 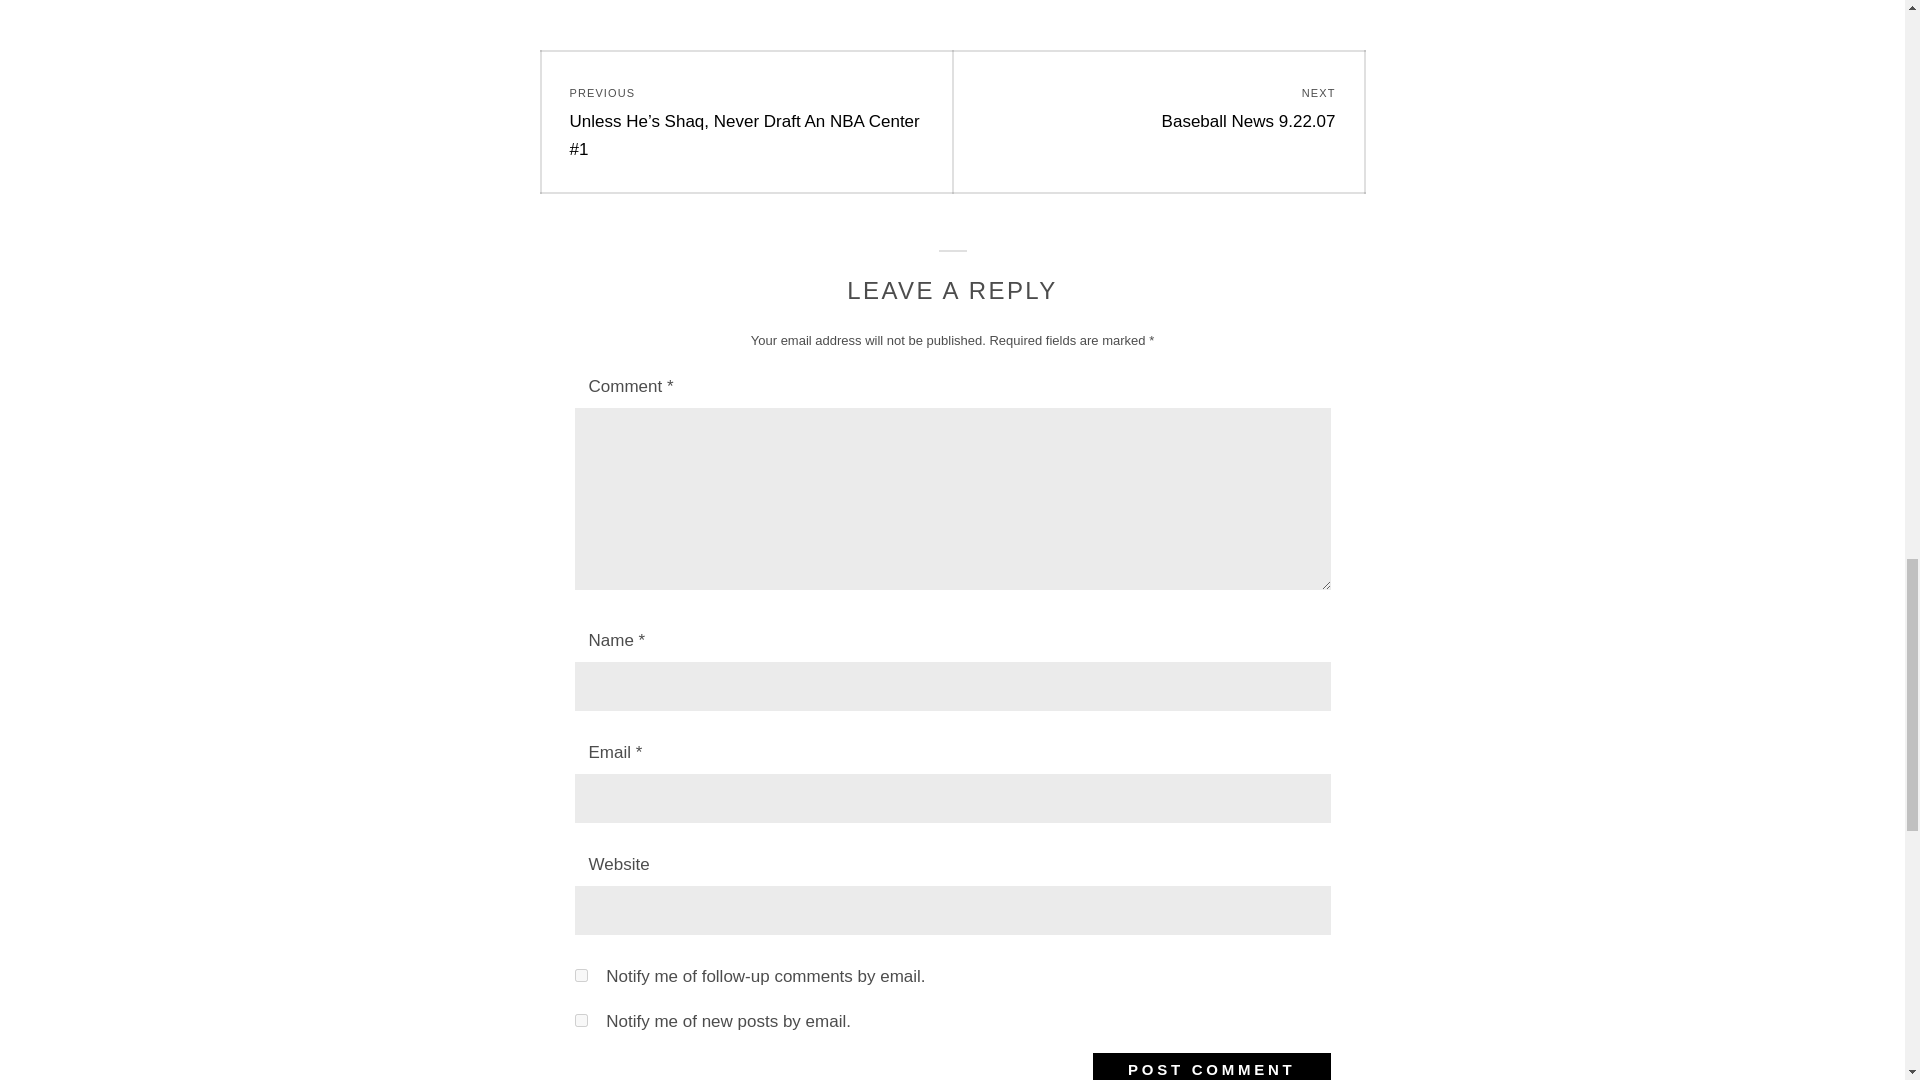 I want to click on Post Comment, so click(x=580, y=1020).